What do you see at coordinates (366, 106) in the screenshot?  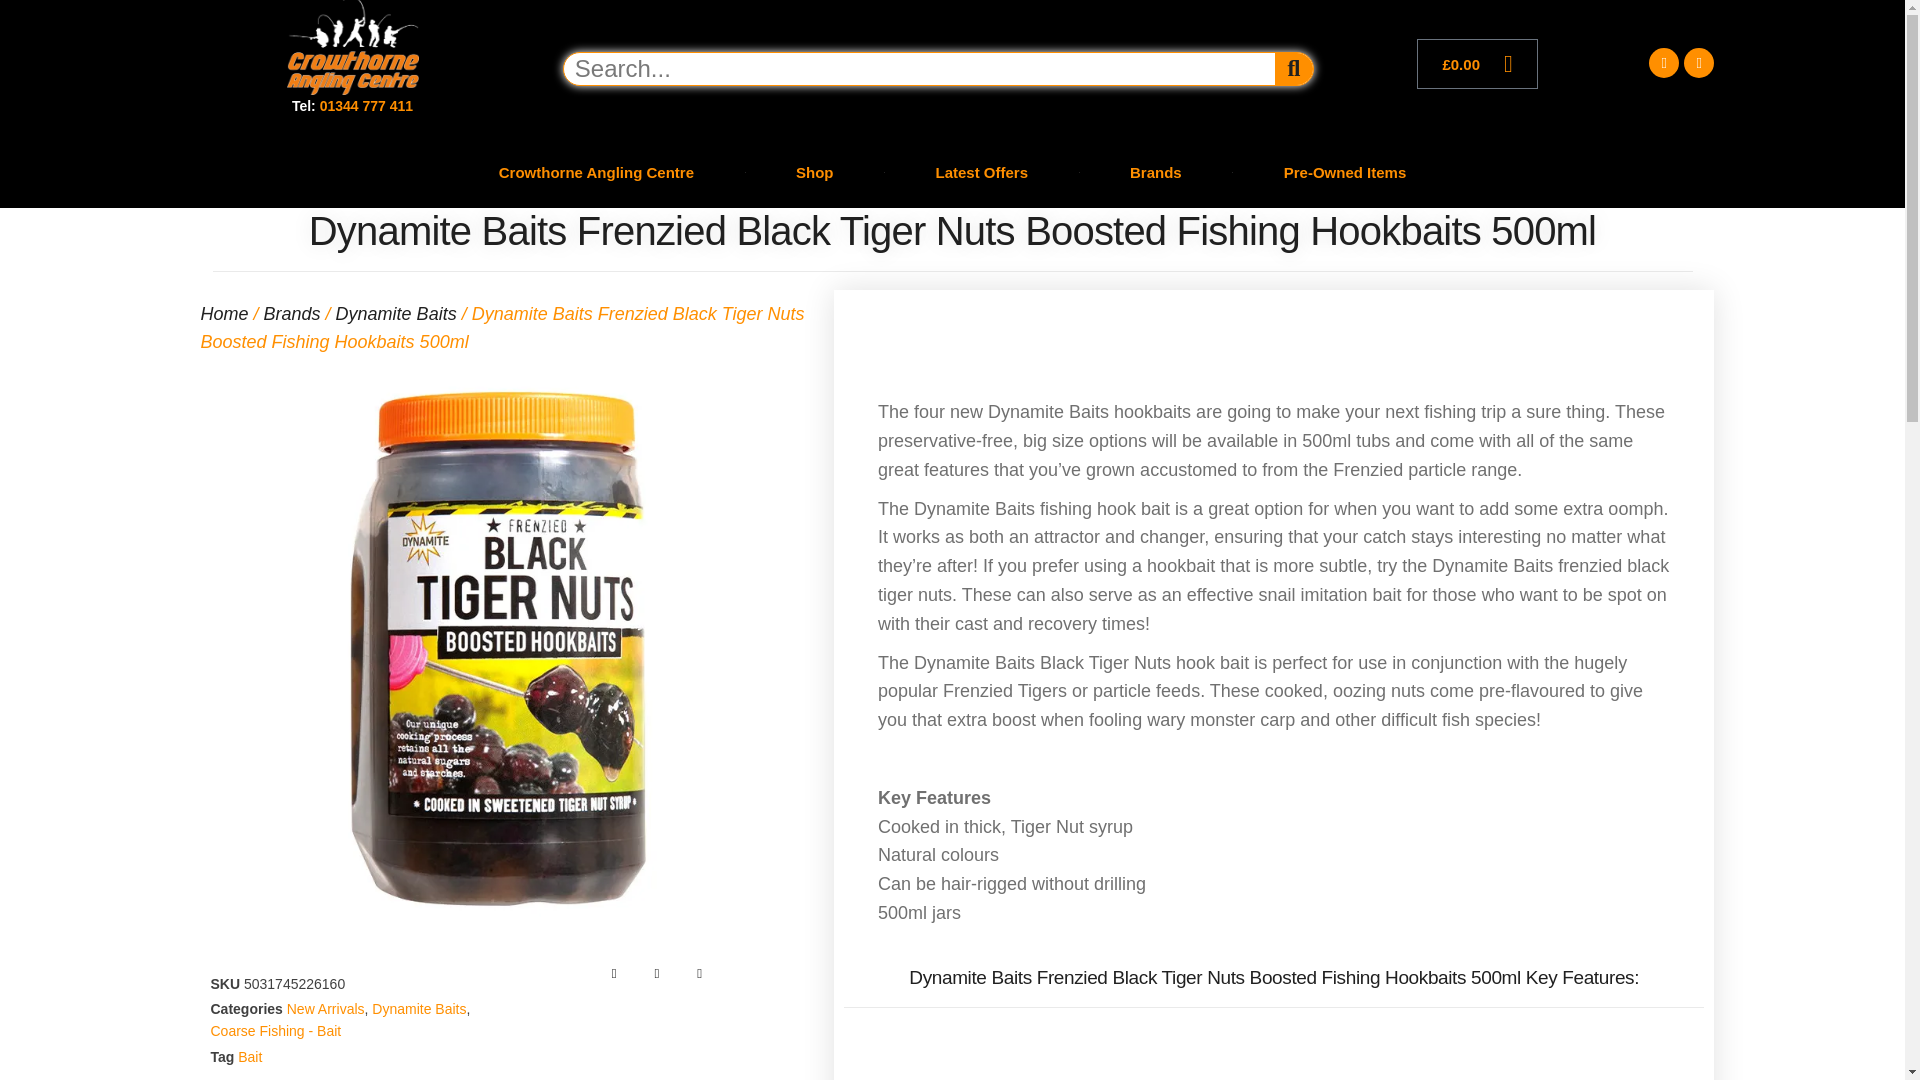 I see `01344 777 411` at bounding box center [366, 106].